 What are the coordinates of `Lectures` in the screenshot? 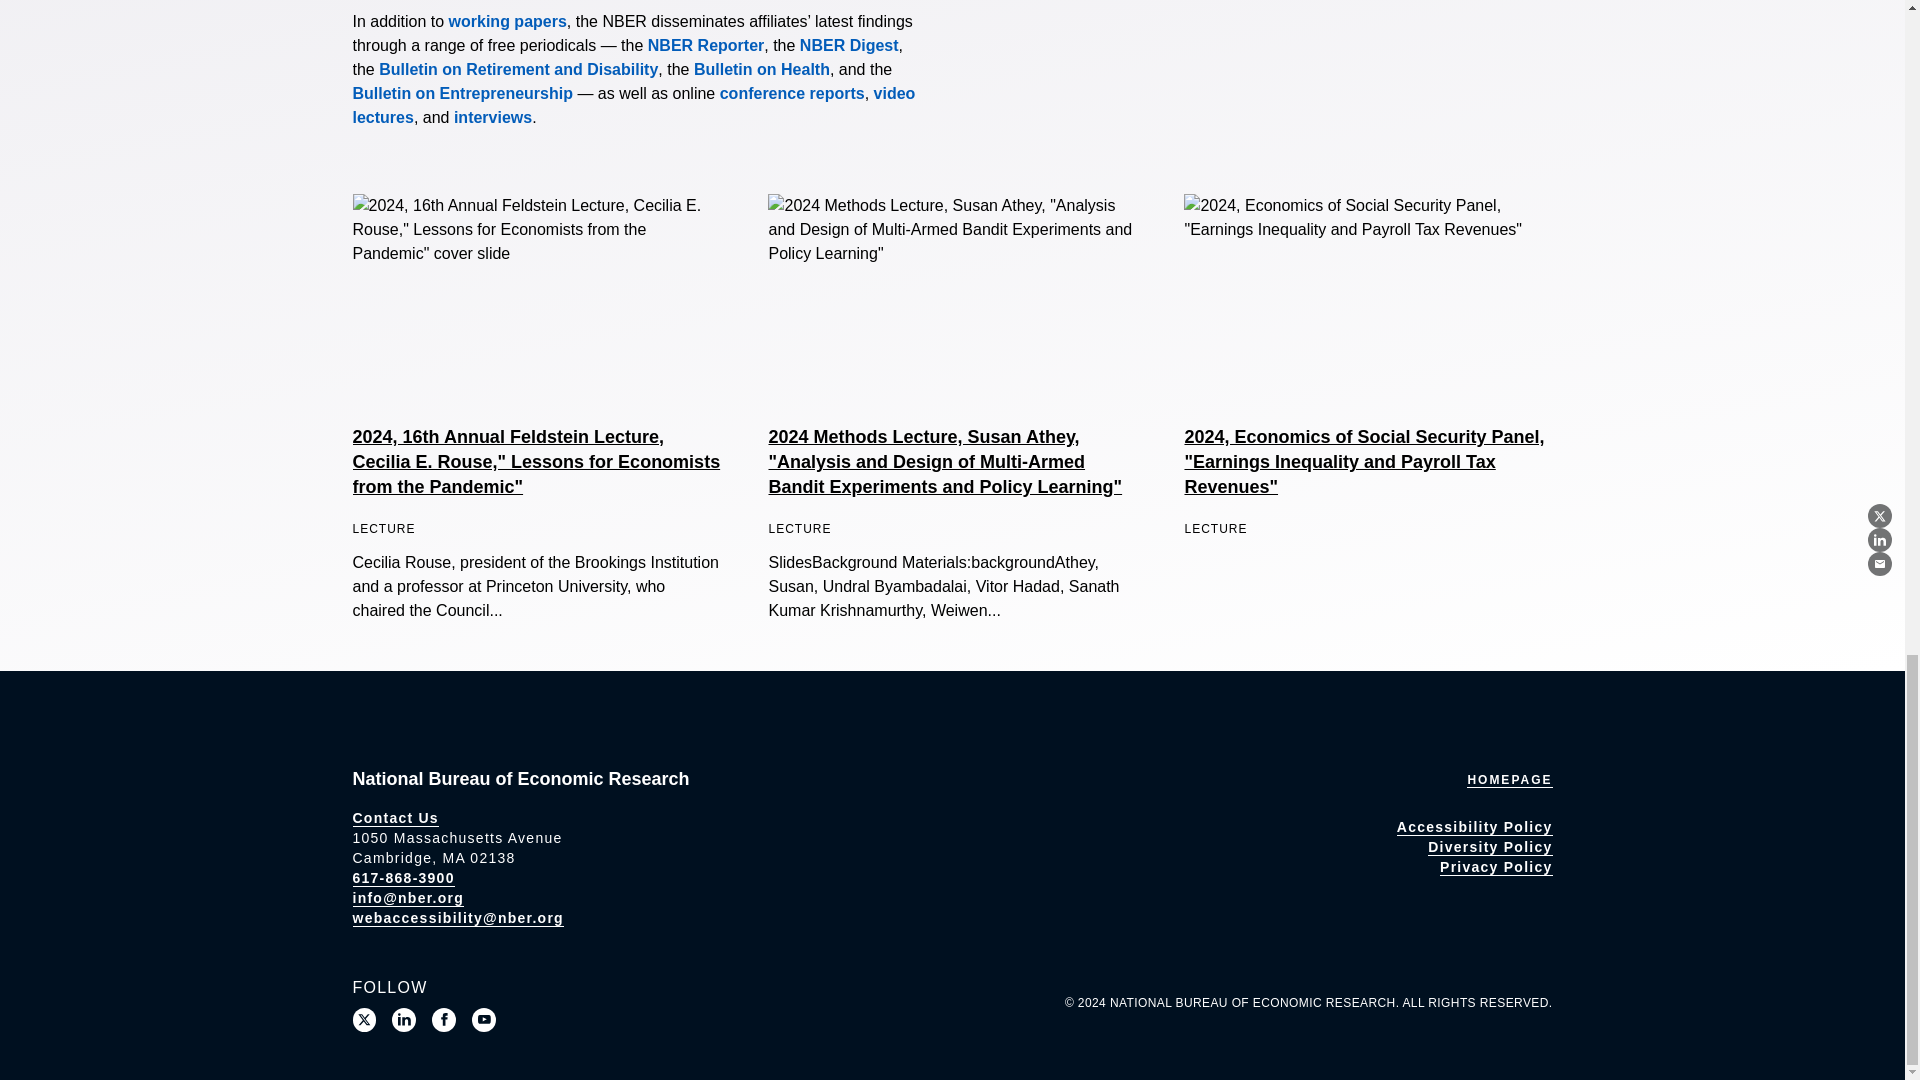 It's located at (633, 106).